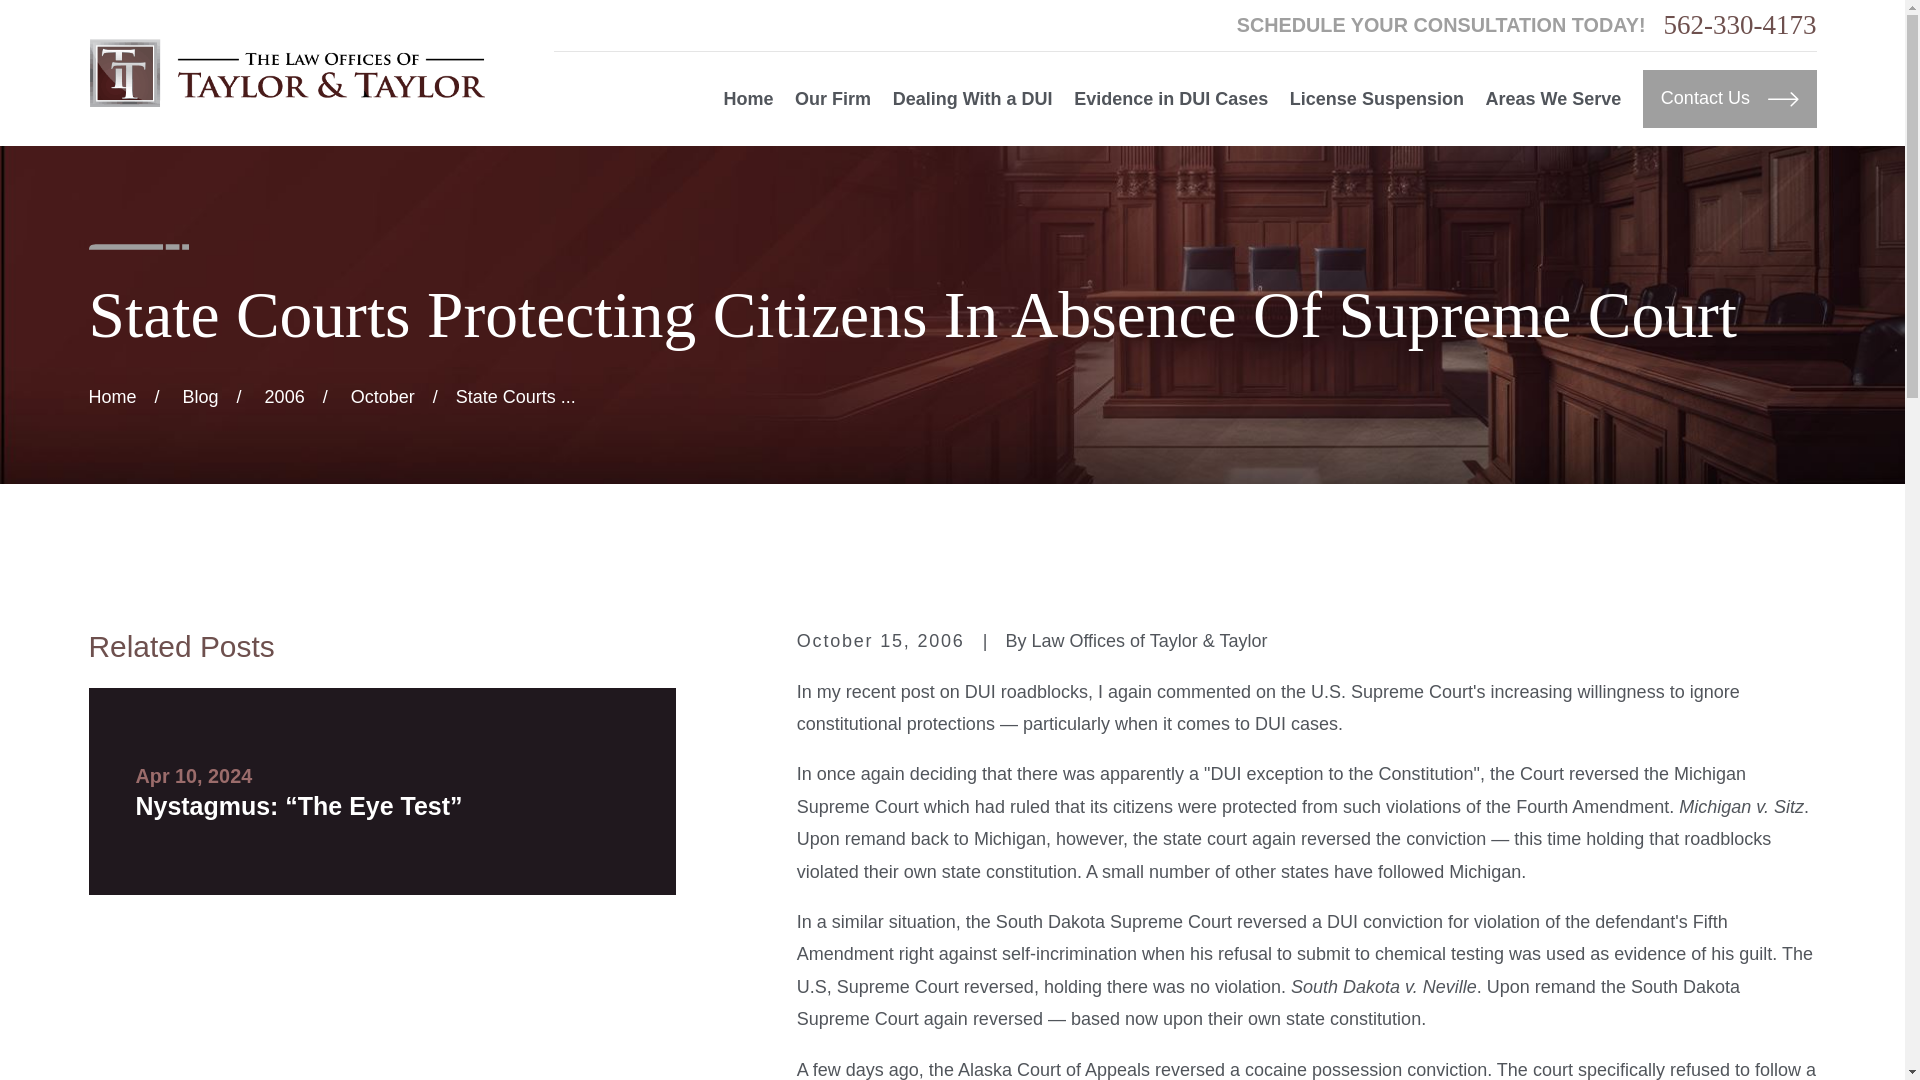  Describe the element at coordinates (972, 99) in the screenshot. I see `Dealing With a DUI` at that location.